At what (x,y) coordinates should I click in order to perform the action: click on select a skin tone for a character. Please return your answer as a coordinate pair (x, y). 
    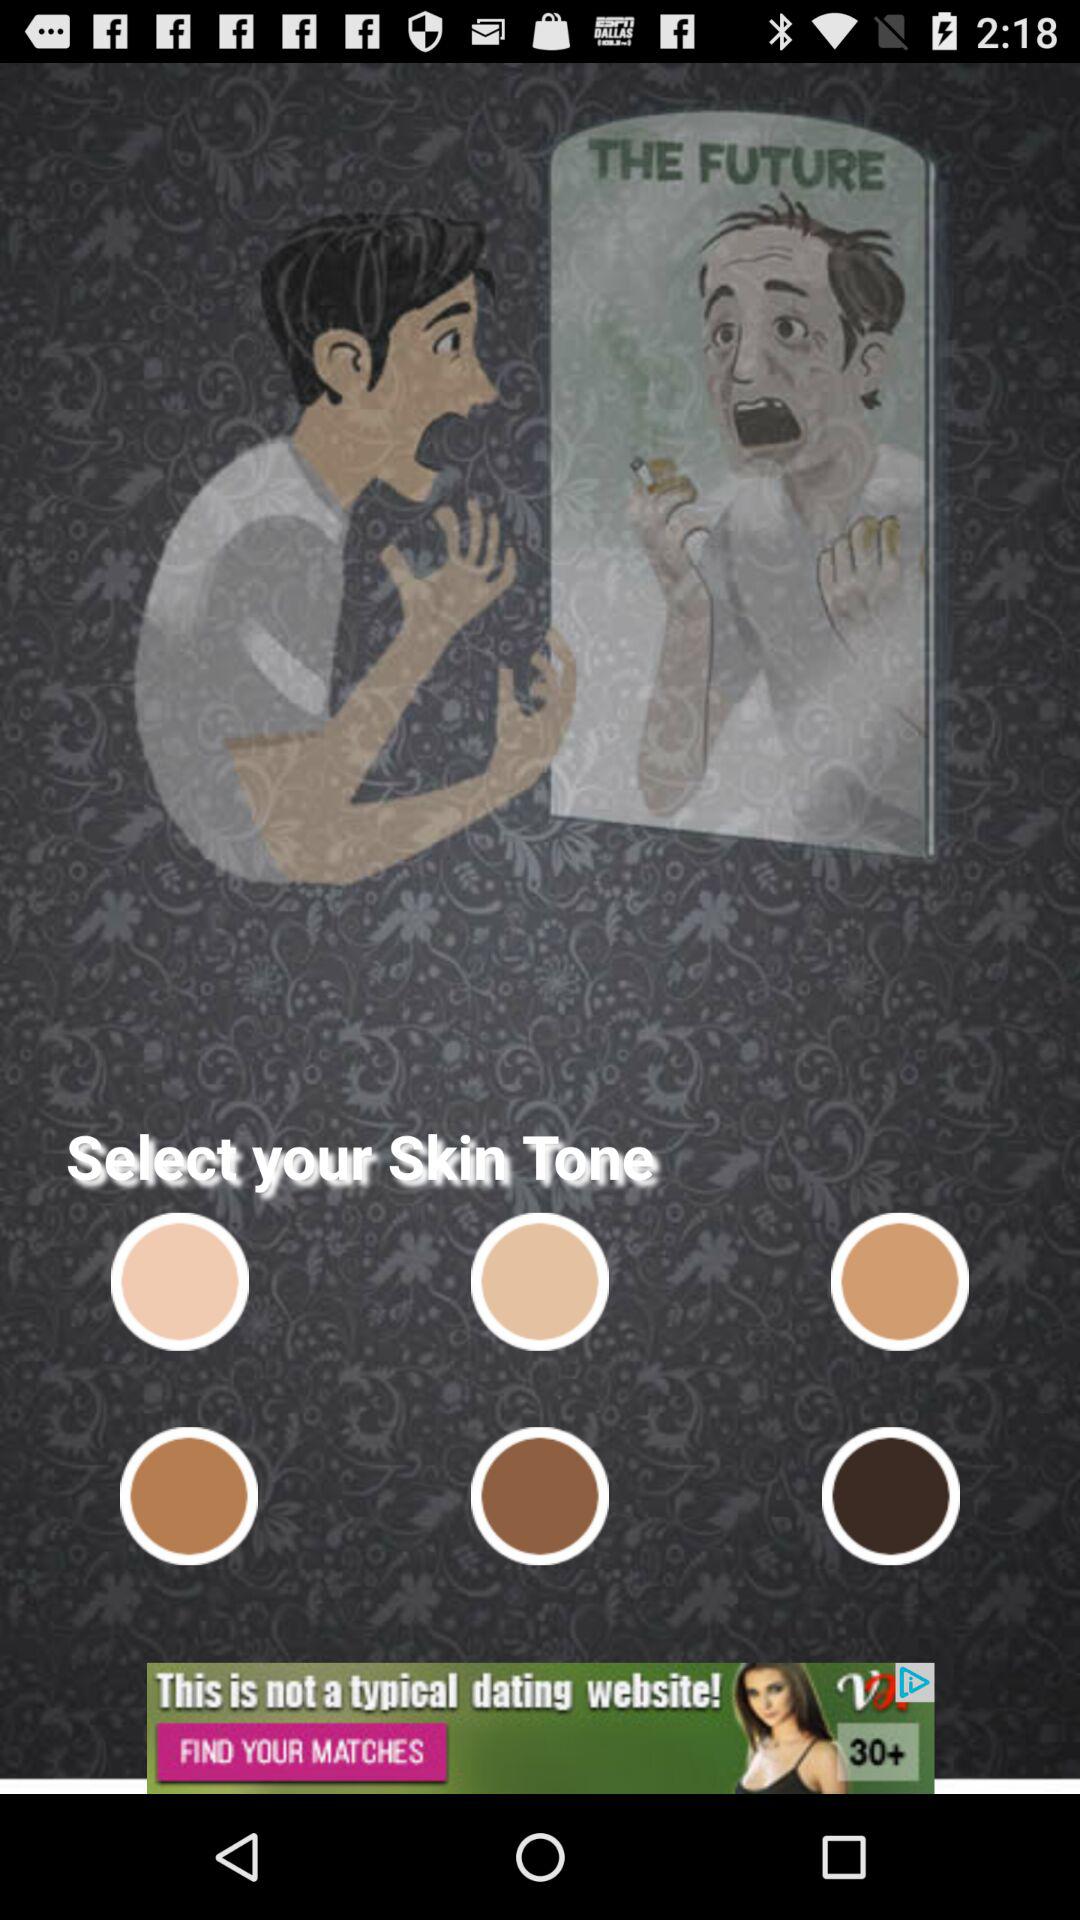
    Looking at the image, I should click on (540, 1496).